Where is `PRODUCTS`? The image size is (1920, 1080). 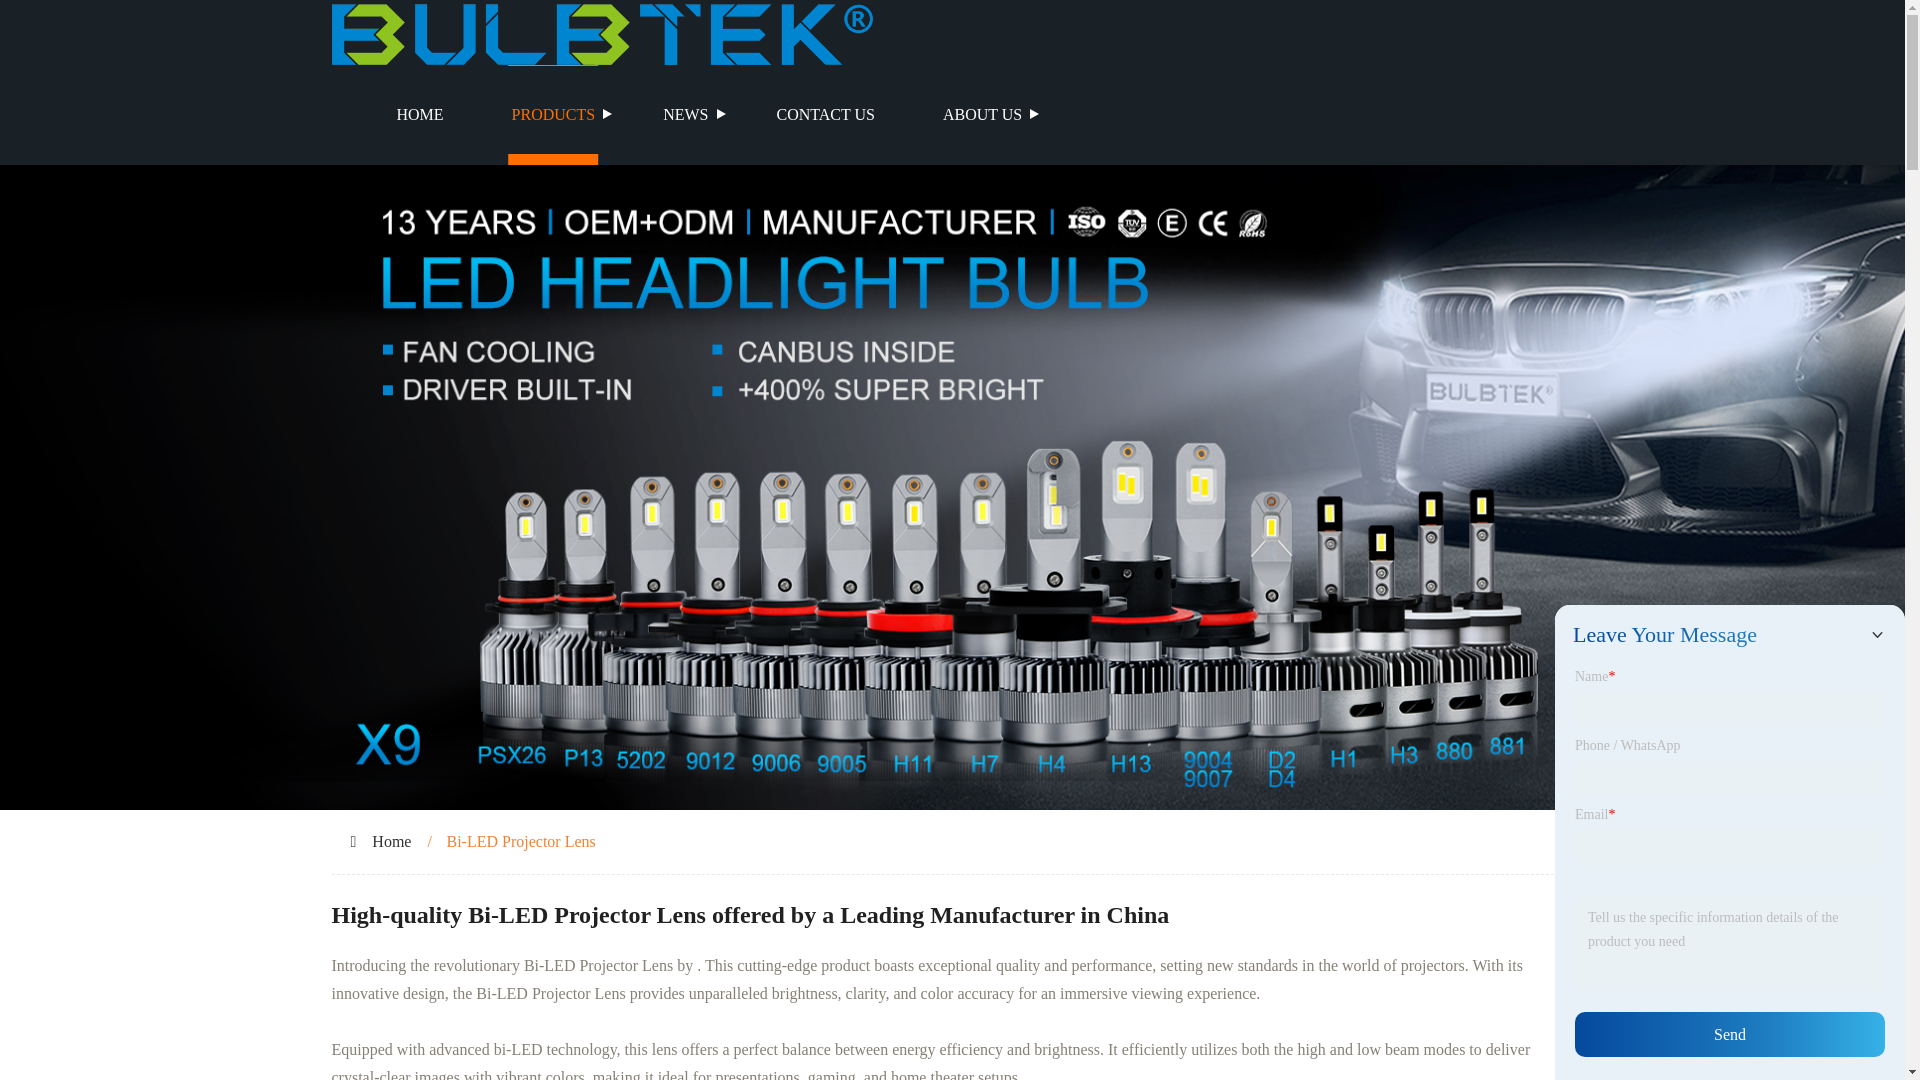
PRODUCTS is located at coordinates (554, 114).